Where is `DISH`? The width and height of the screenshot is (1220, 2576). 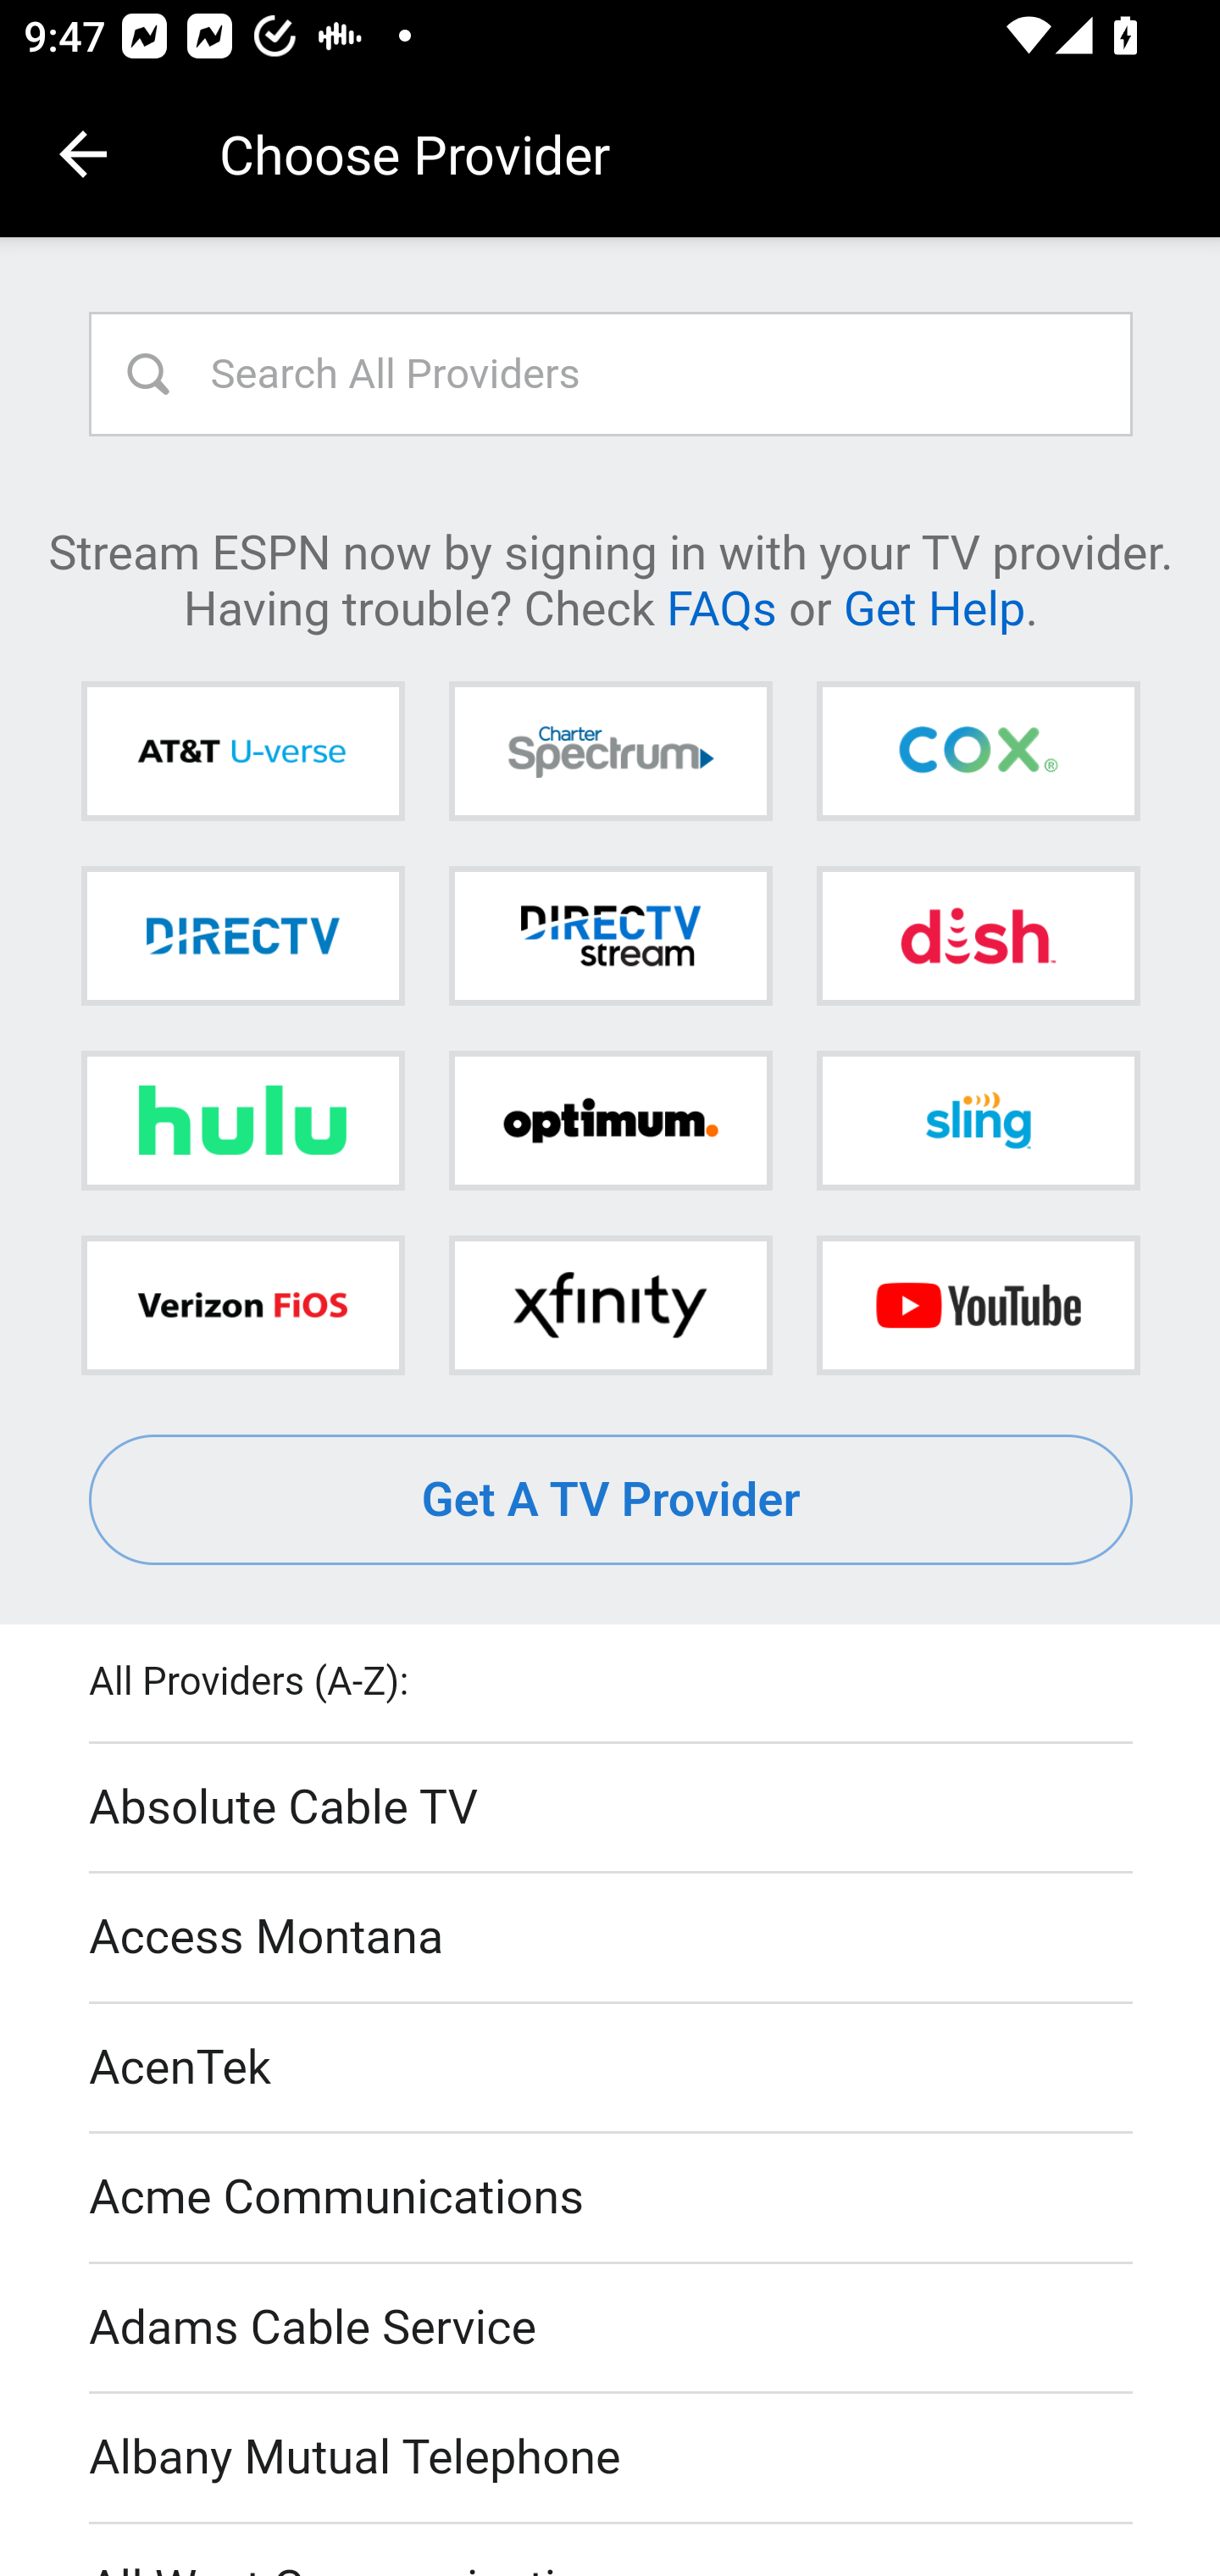 DISH is located at coordinates (978, 935).